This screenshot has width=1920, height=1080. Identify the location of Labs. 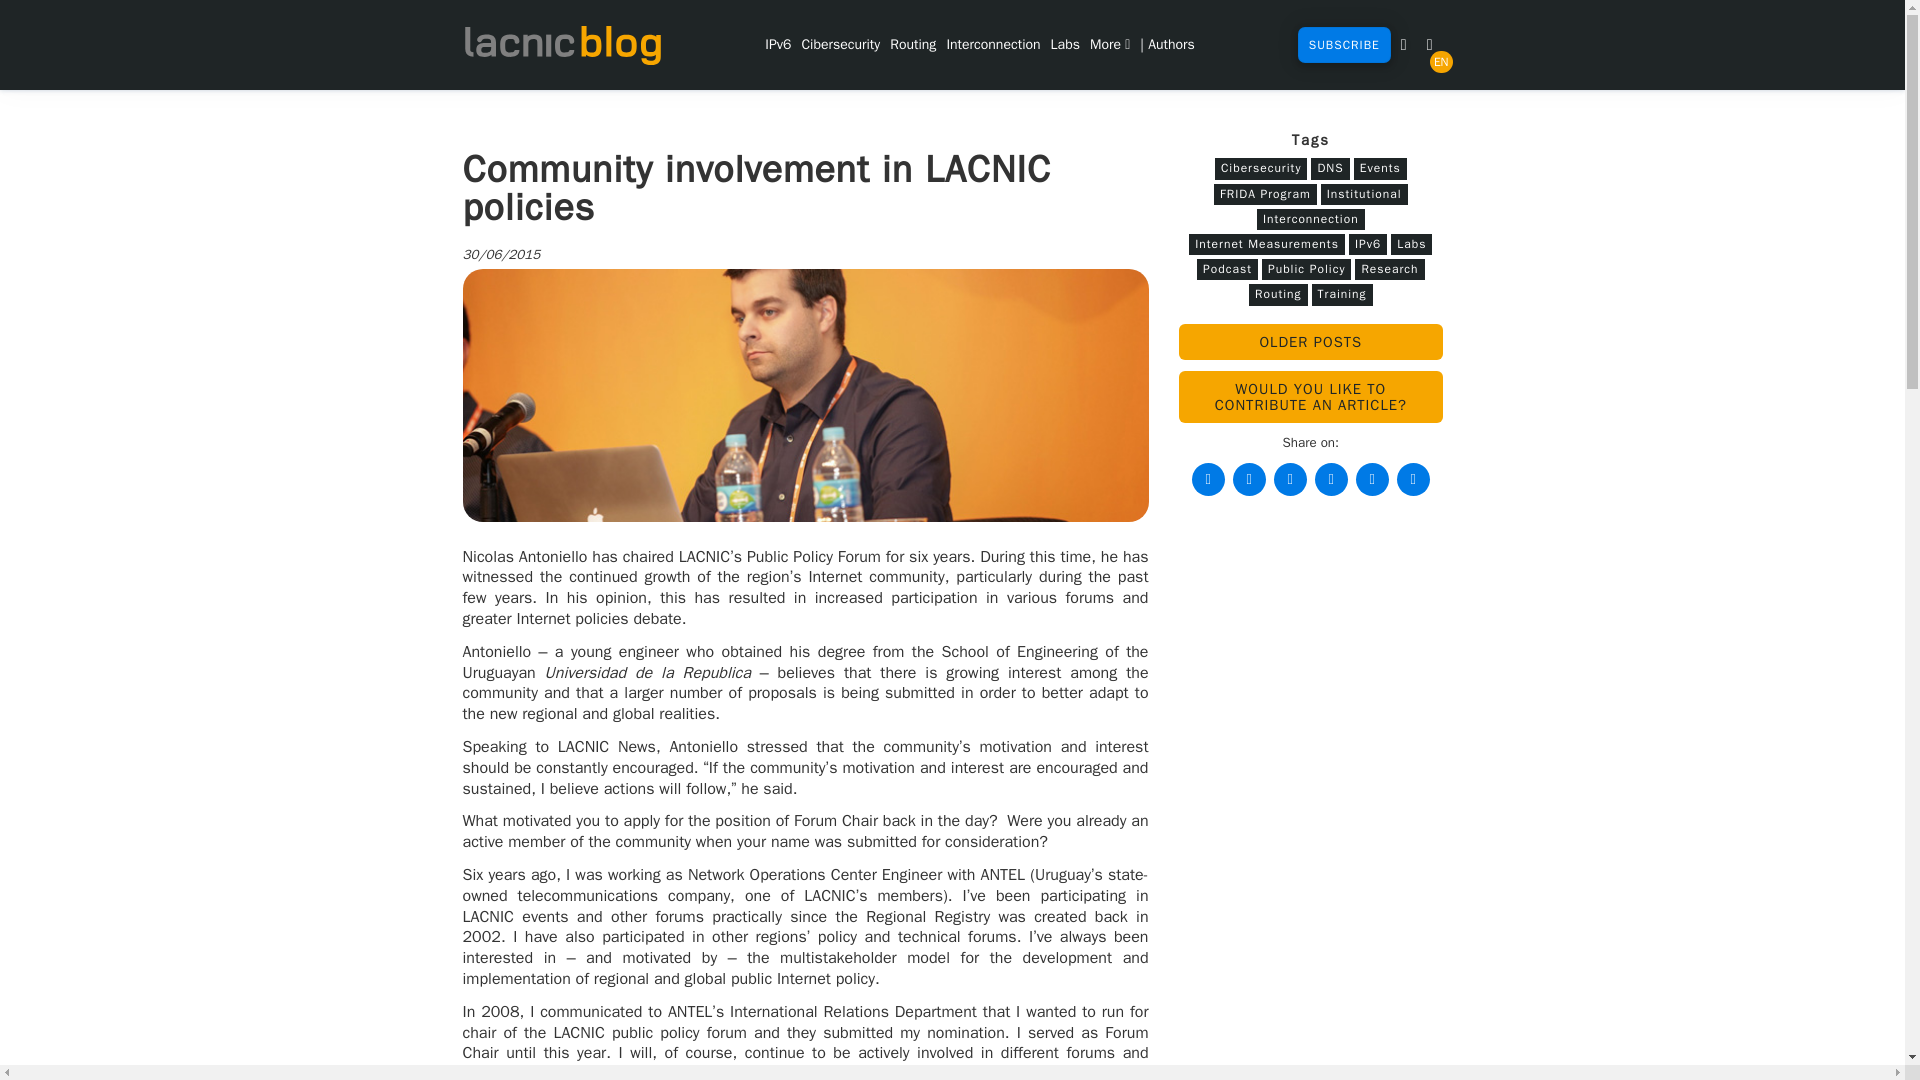
(1065, 44).